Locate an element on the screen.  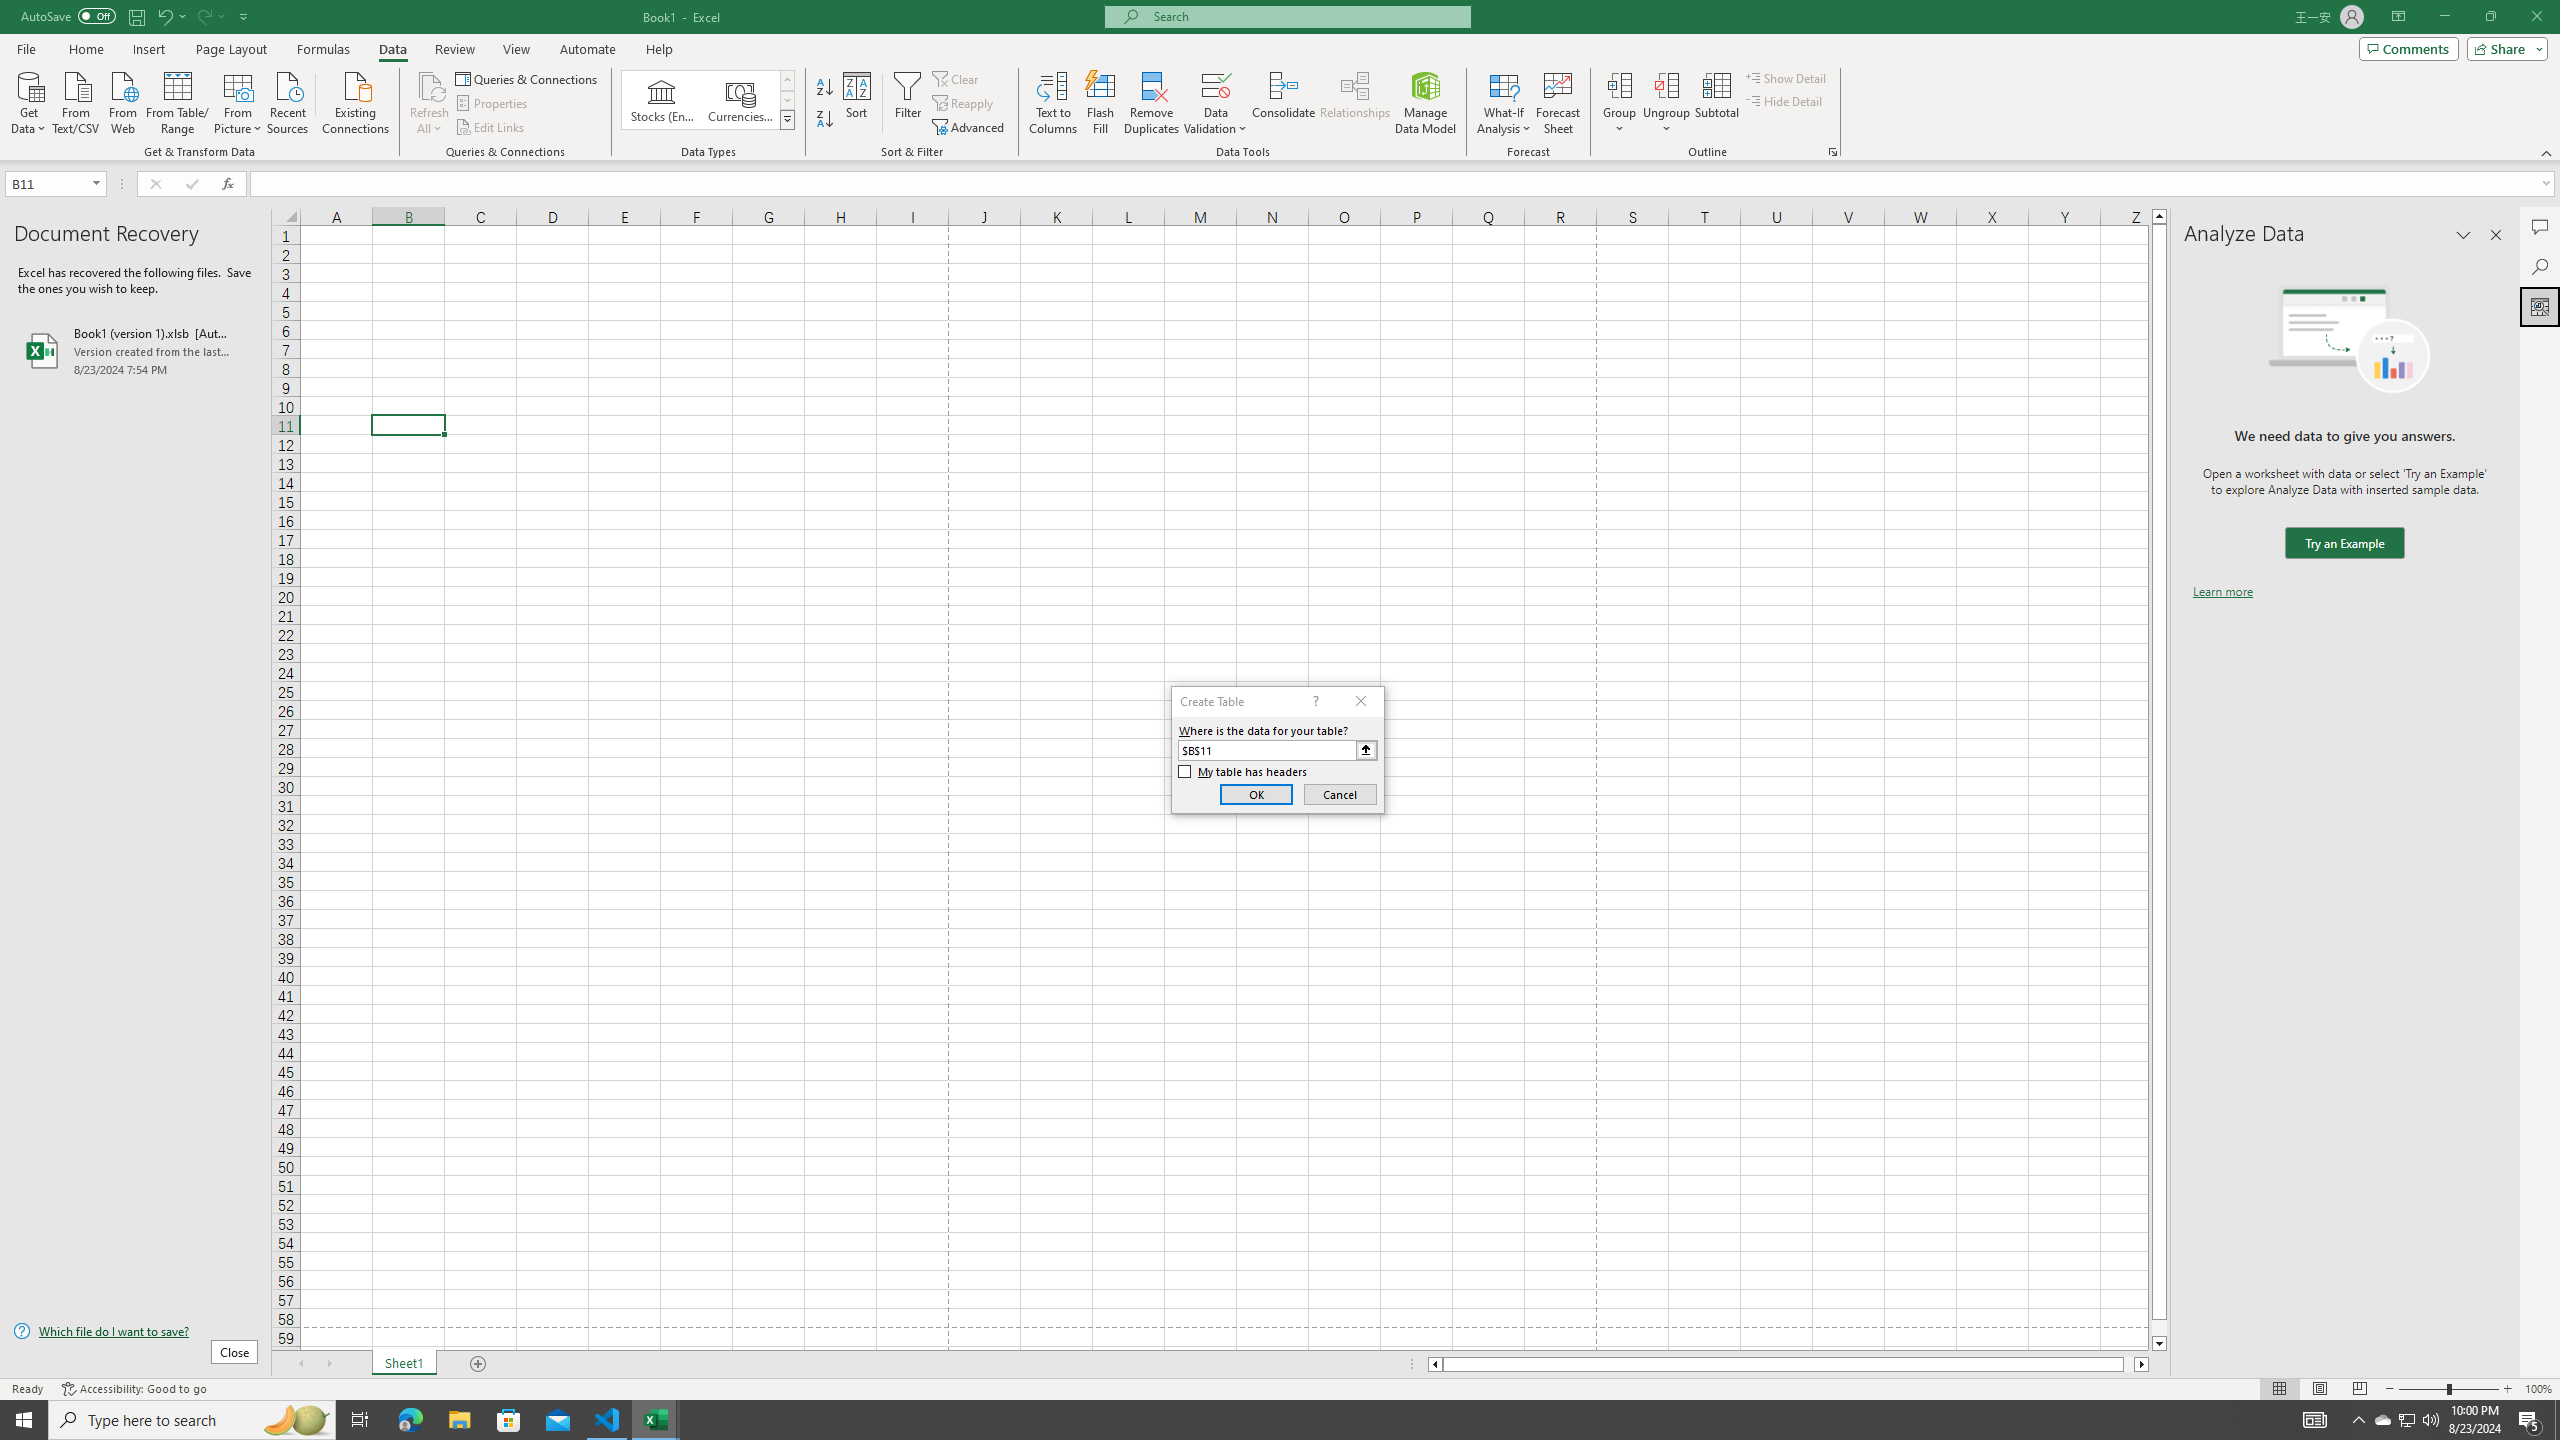
View is located at coordinates (515, 49).